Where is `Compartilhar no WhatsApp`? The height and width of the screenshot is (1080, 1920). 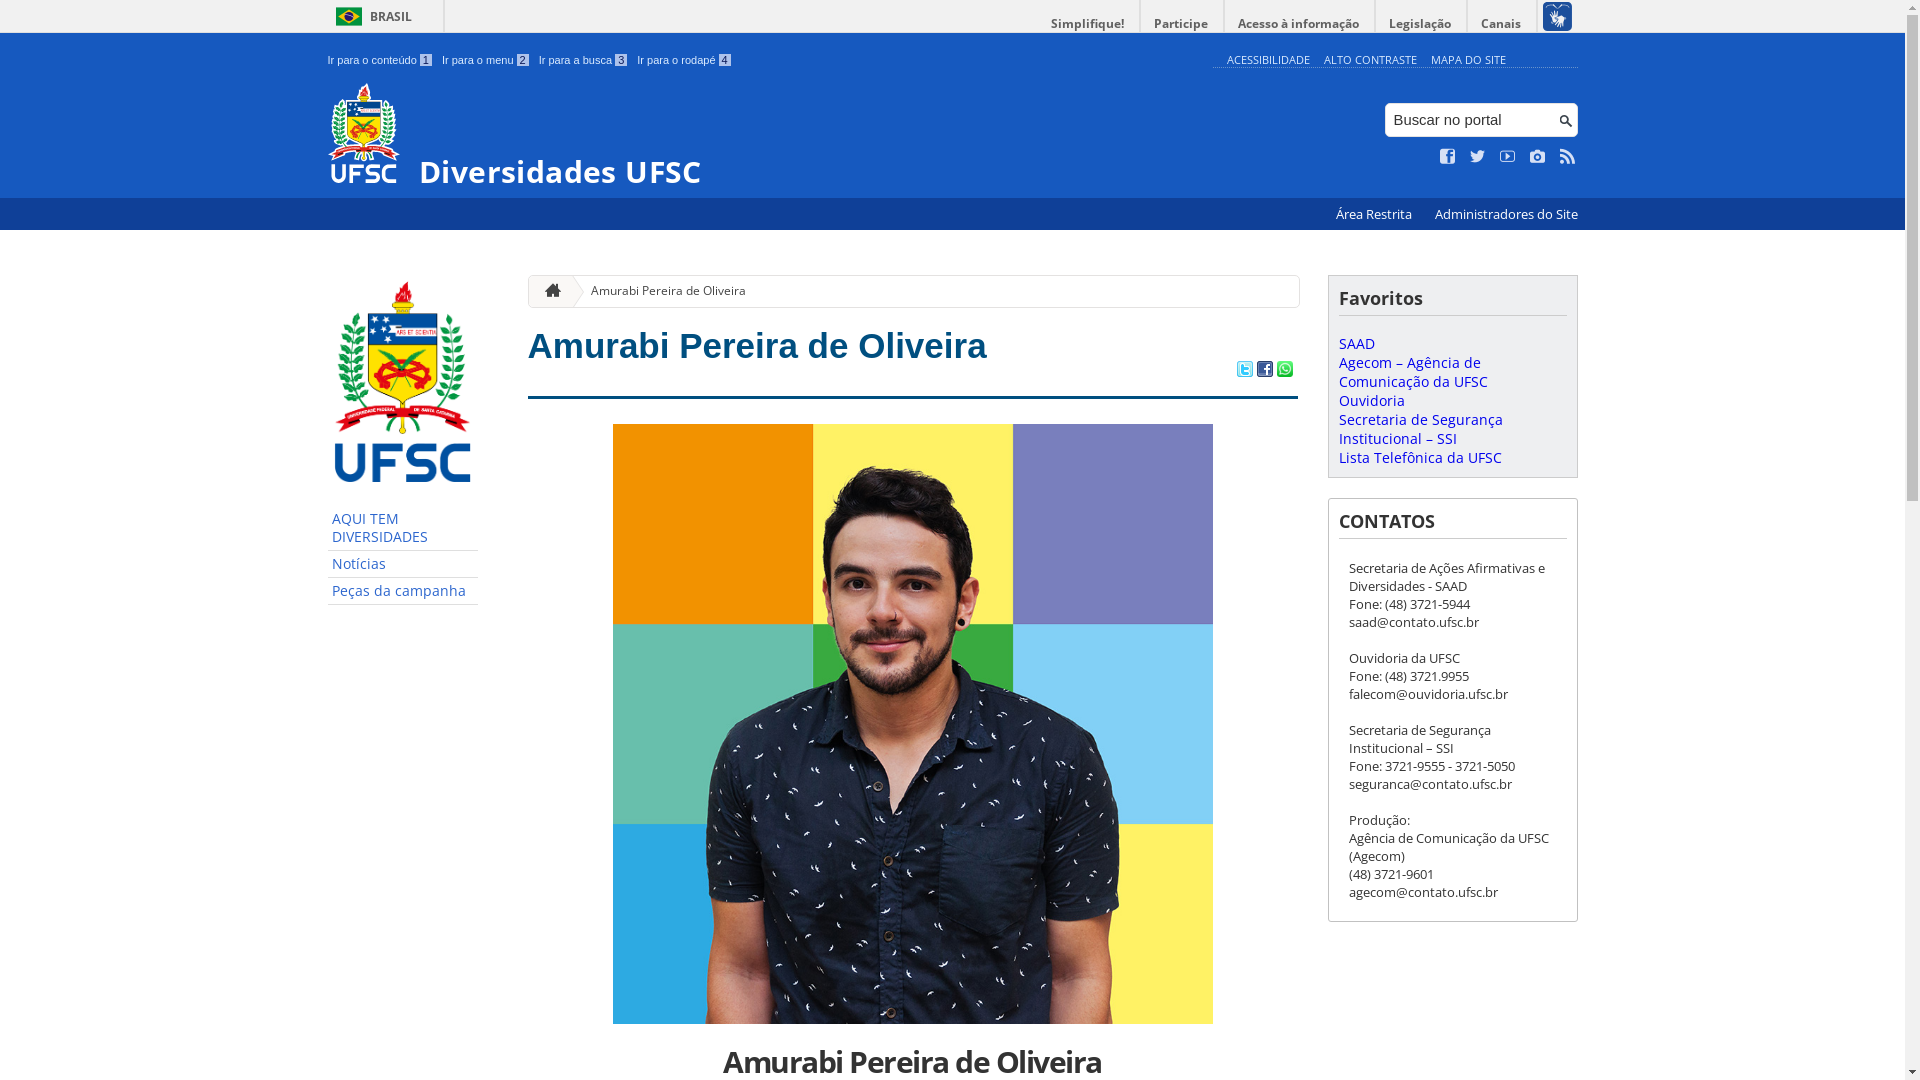
Compartilhar no WhatsApp is located at coordinates (1284, 371).